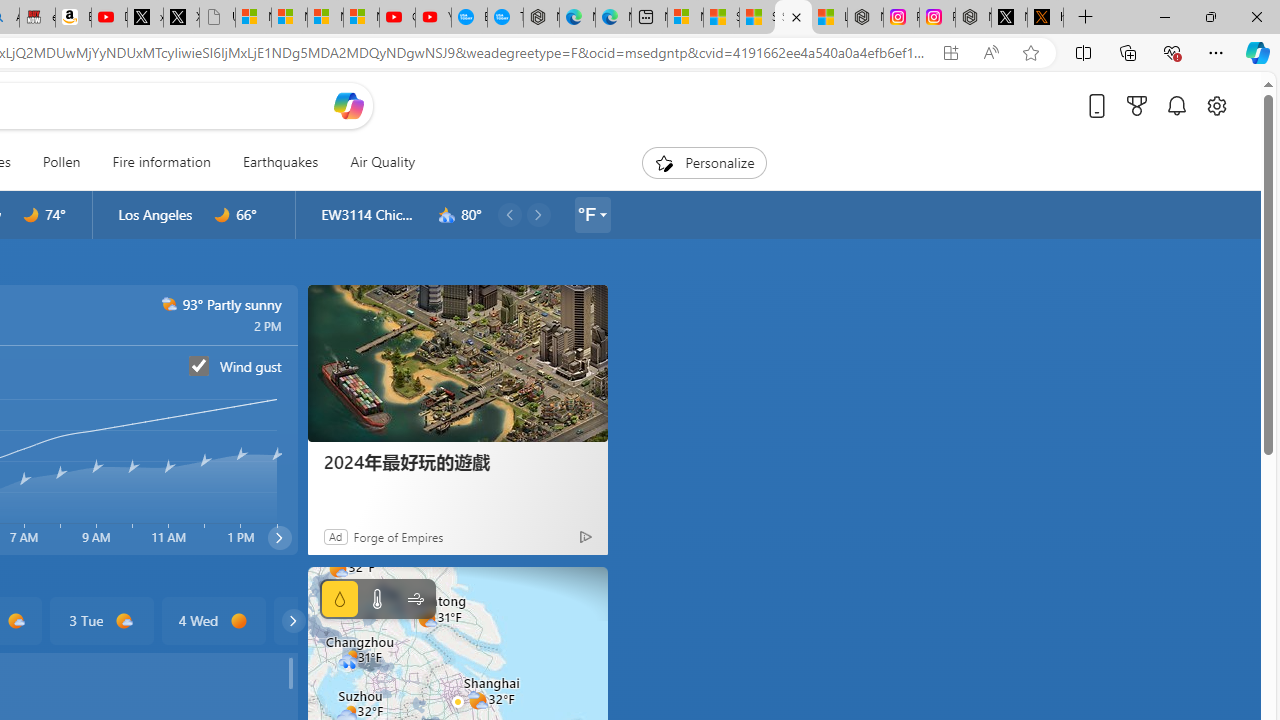 This screenshot has height=720, width=1280. What do you see at coordinates (505, 18) in the screenshot?
I see `The most popular Google 'how to' searches` at bounding box center [505, 18].